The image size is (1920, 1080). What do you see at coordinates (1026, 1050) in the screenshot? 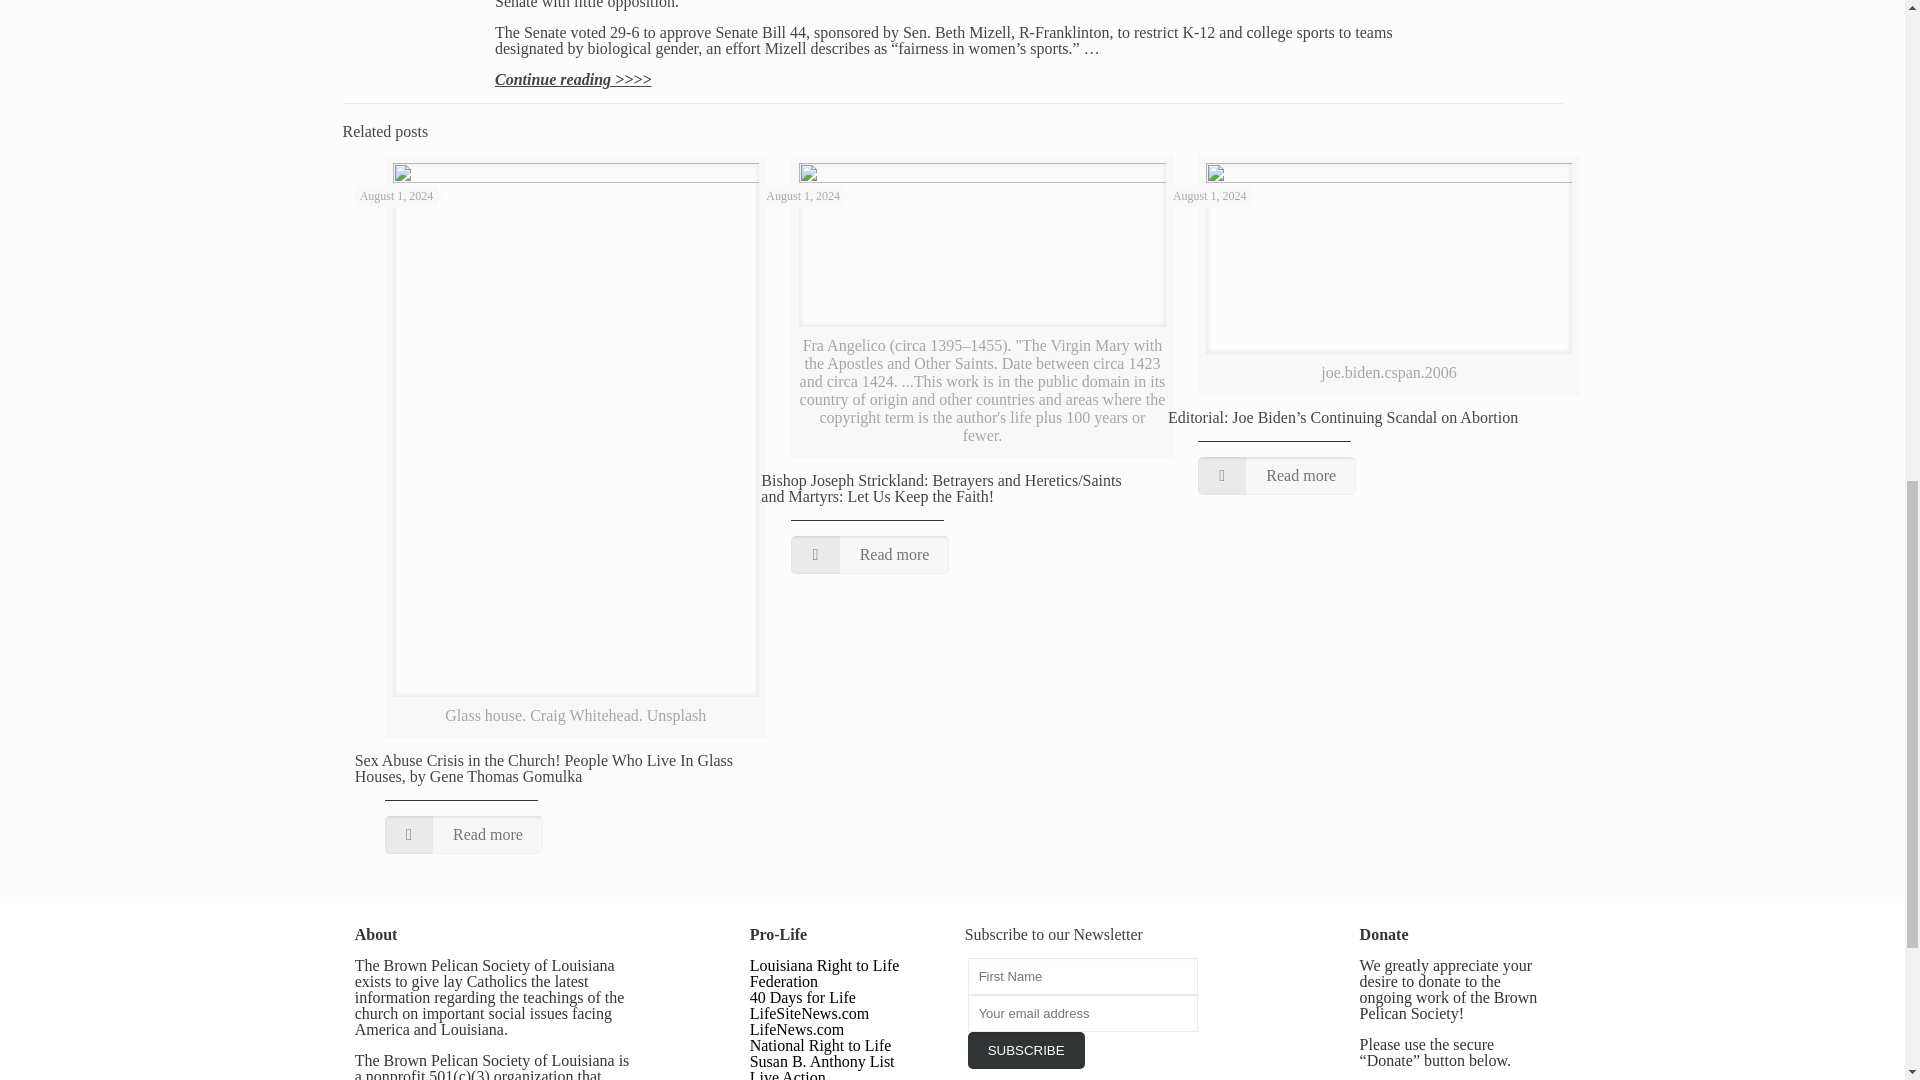
I see `SUBSCRIBE` at bounding box center [1026, 1050].